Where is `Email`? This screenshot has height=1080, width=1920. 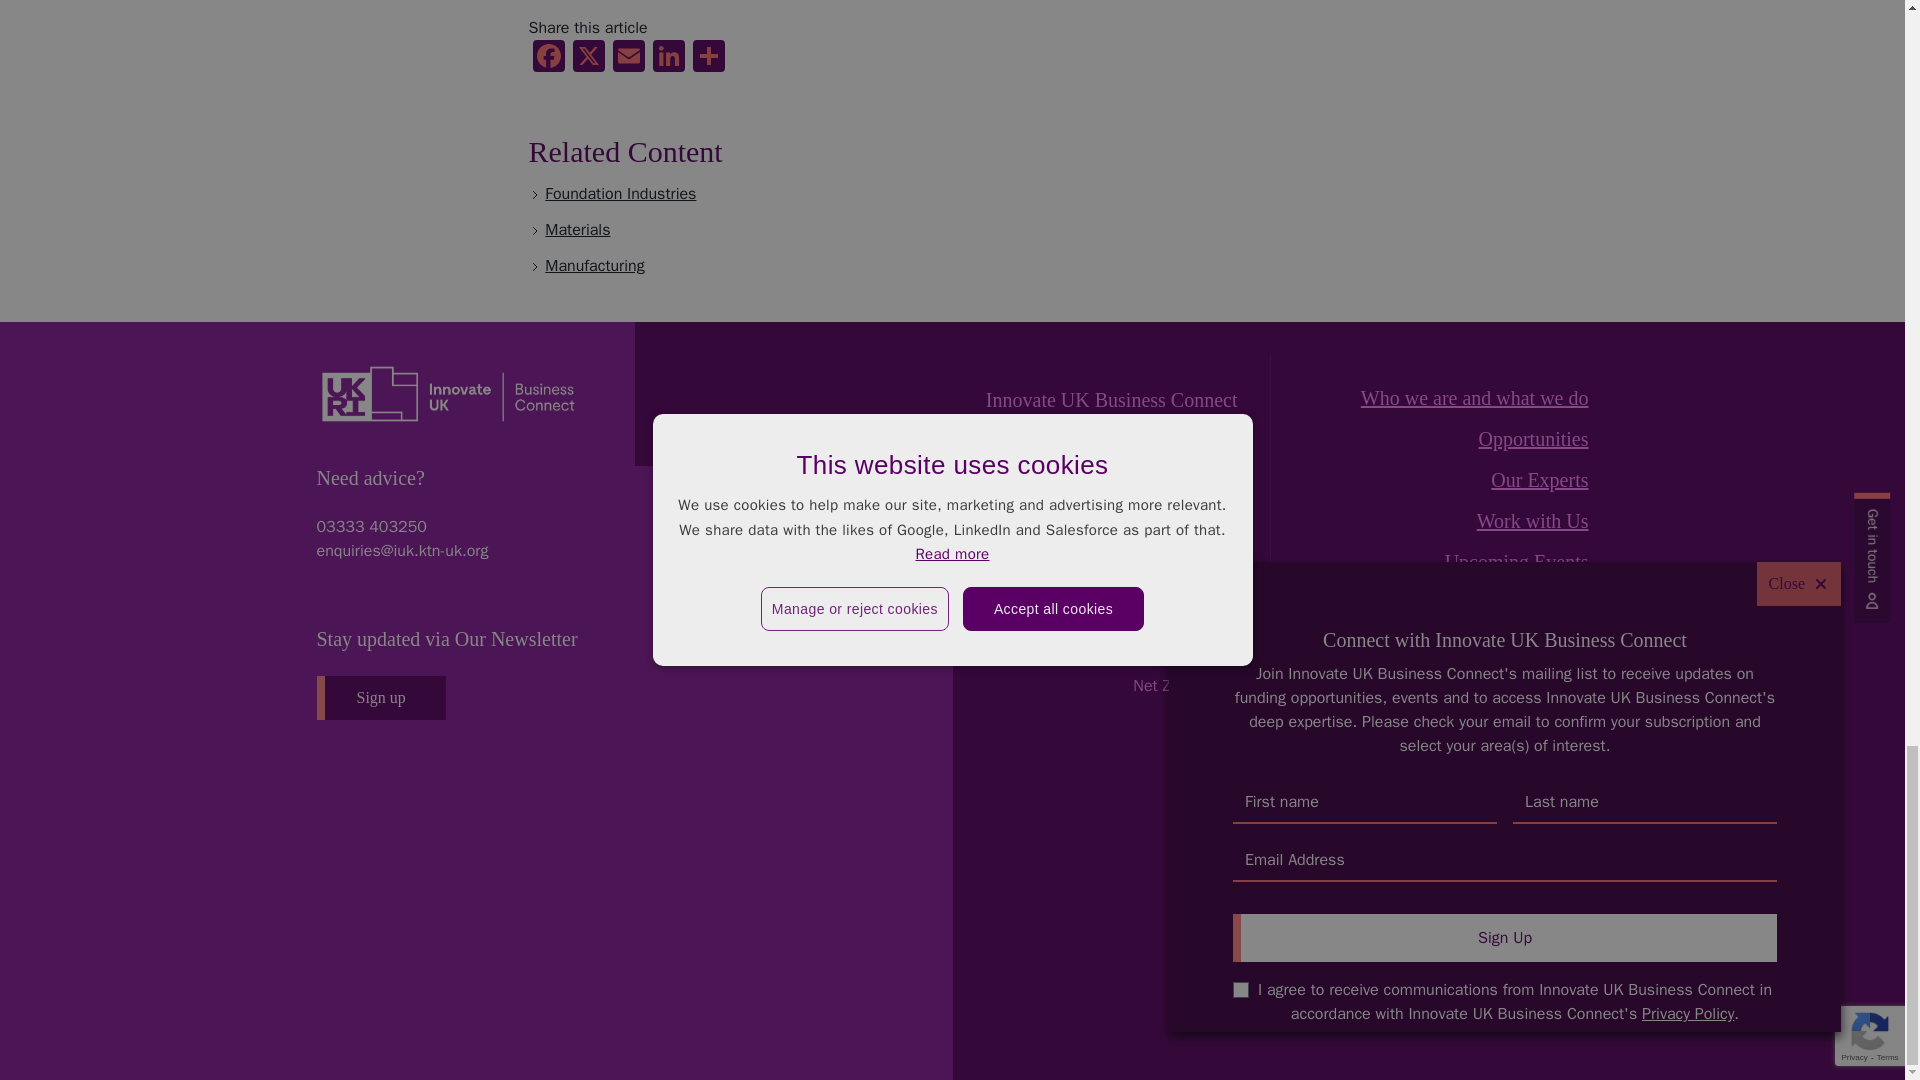
Email is located at coordinates (628, 58).